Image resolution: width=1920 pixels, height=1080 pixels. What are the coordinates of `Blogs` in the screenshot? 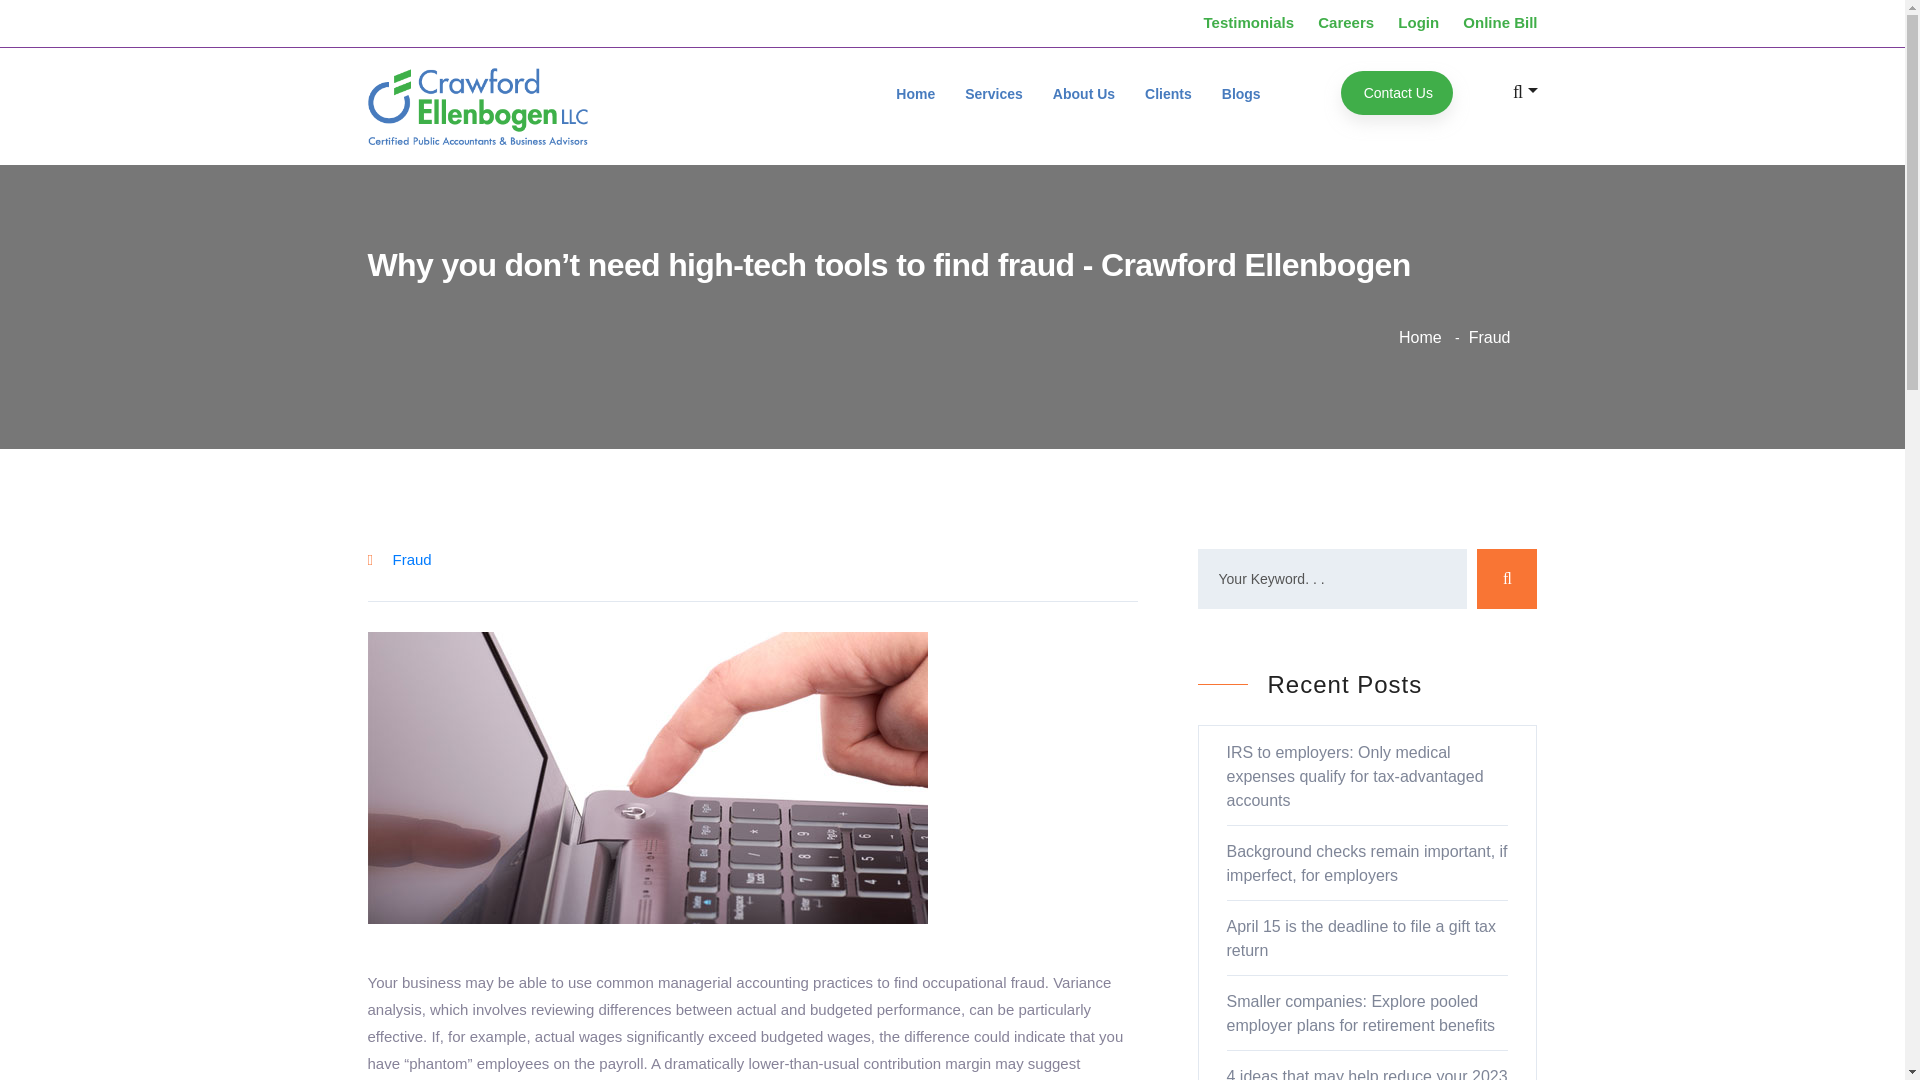 It's located at (1241, 92).